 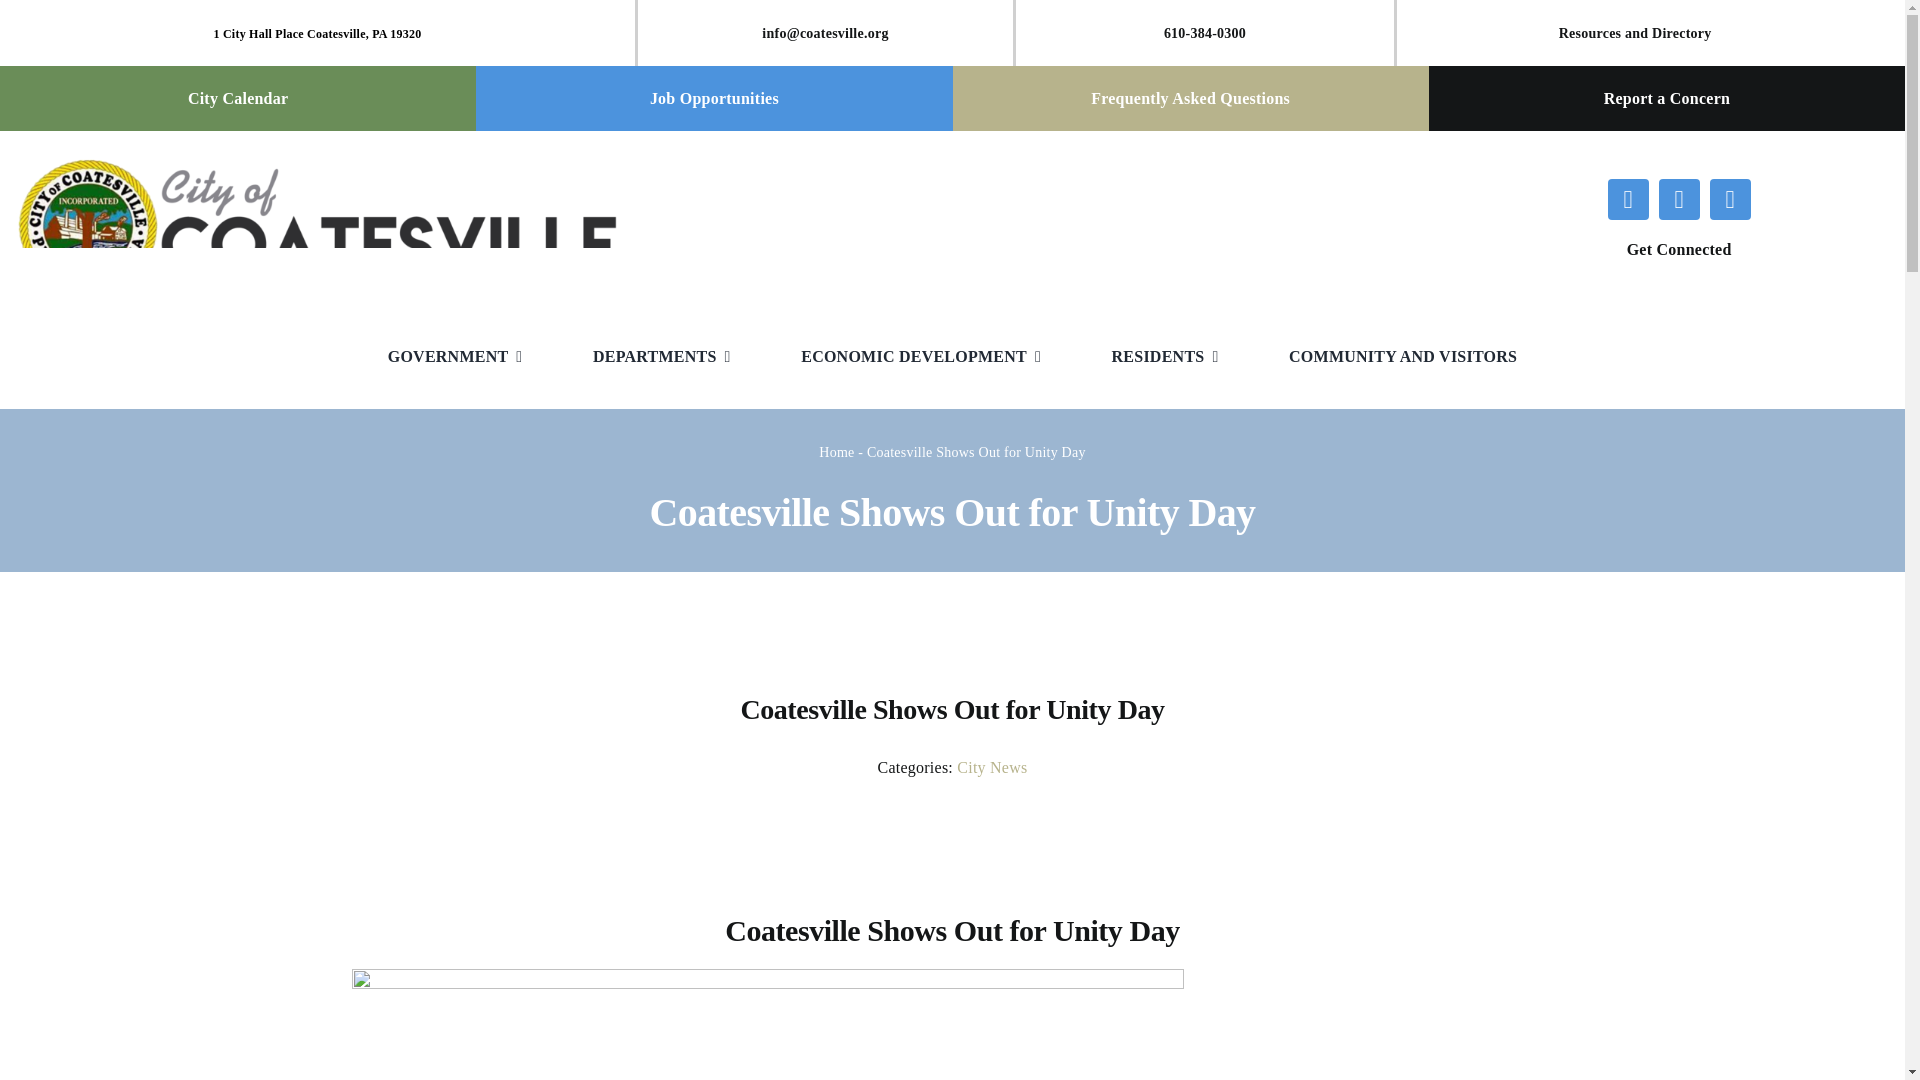 What do you see at coordinates (1628, 200) in the screenshot?
I see `Facebook` at bounding box center [1628, 200].